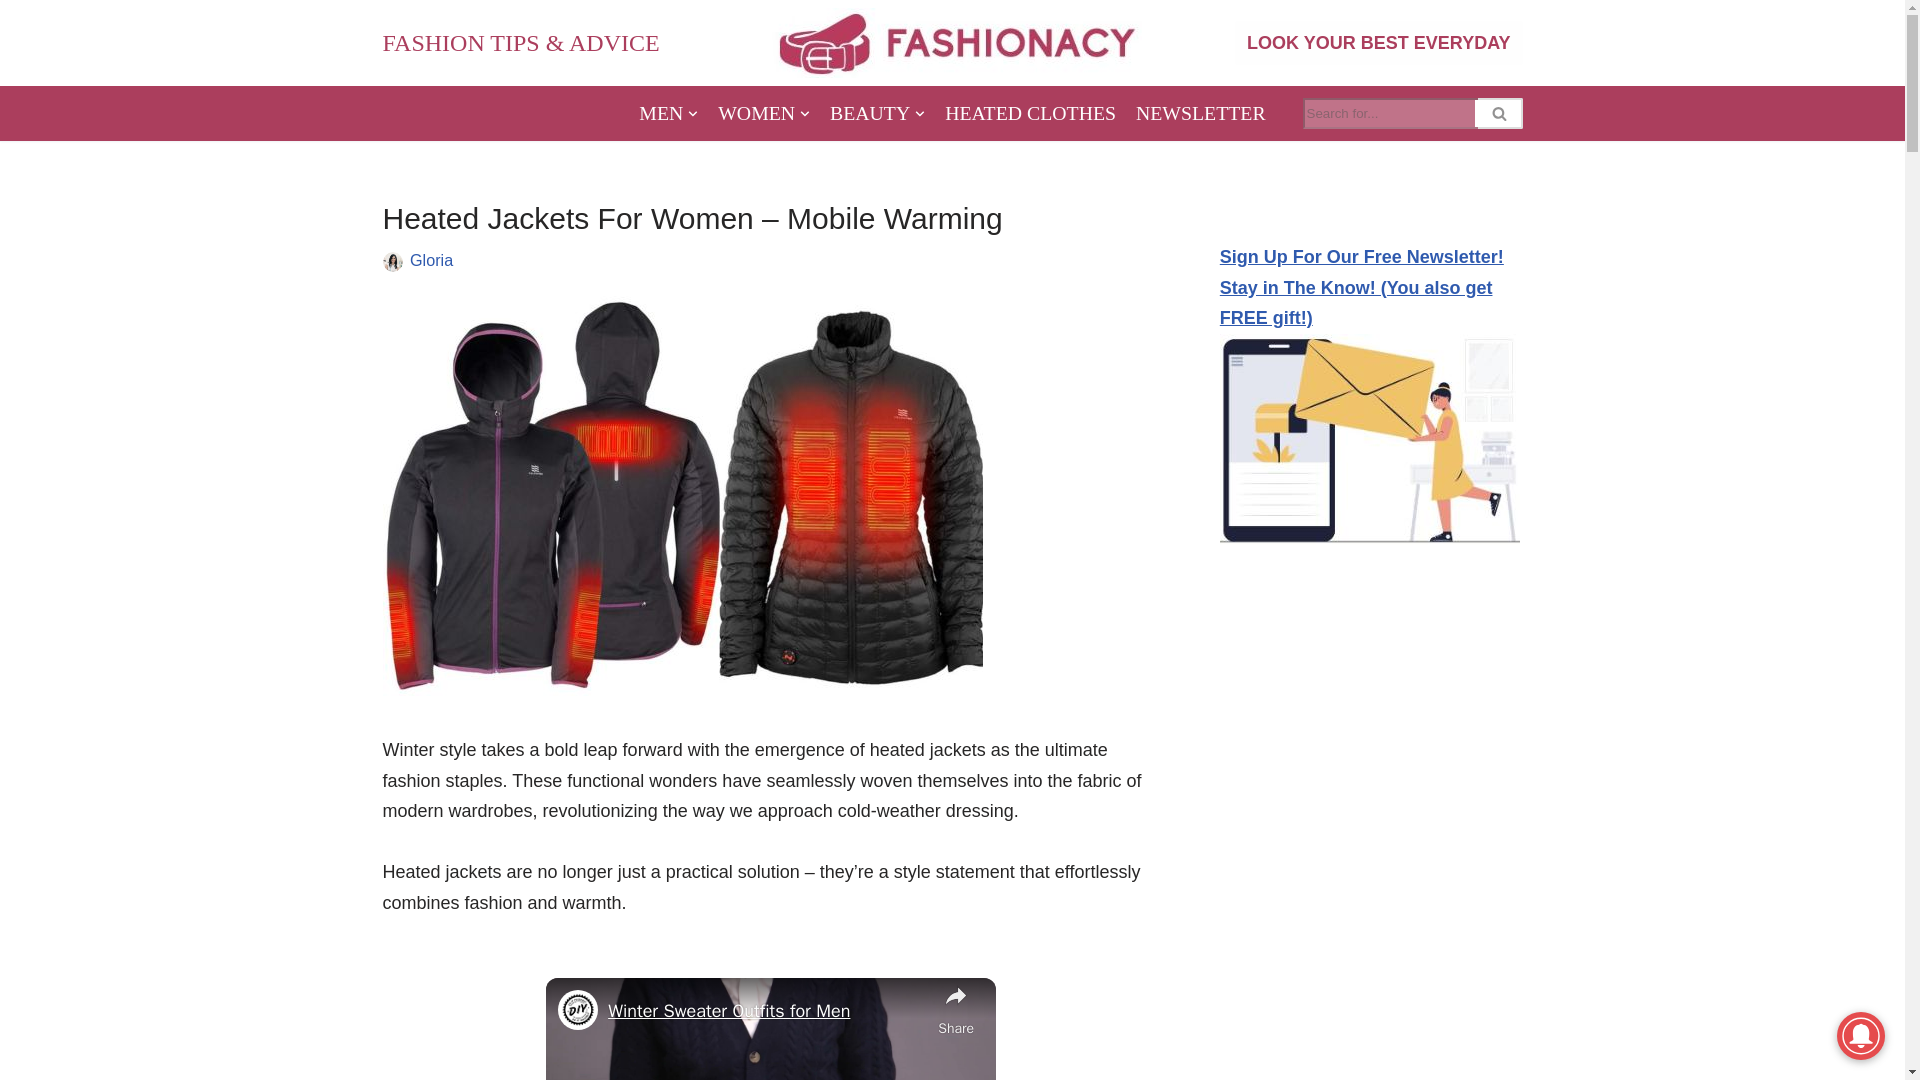 This screenshot has height=1080, width=1920. What do you see at coordinates (668, 114) in the screenshot?
I see `MEN` at bounding box center [668, 114].